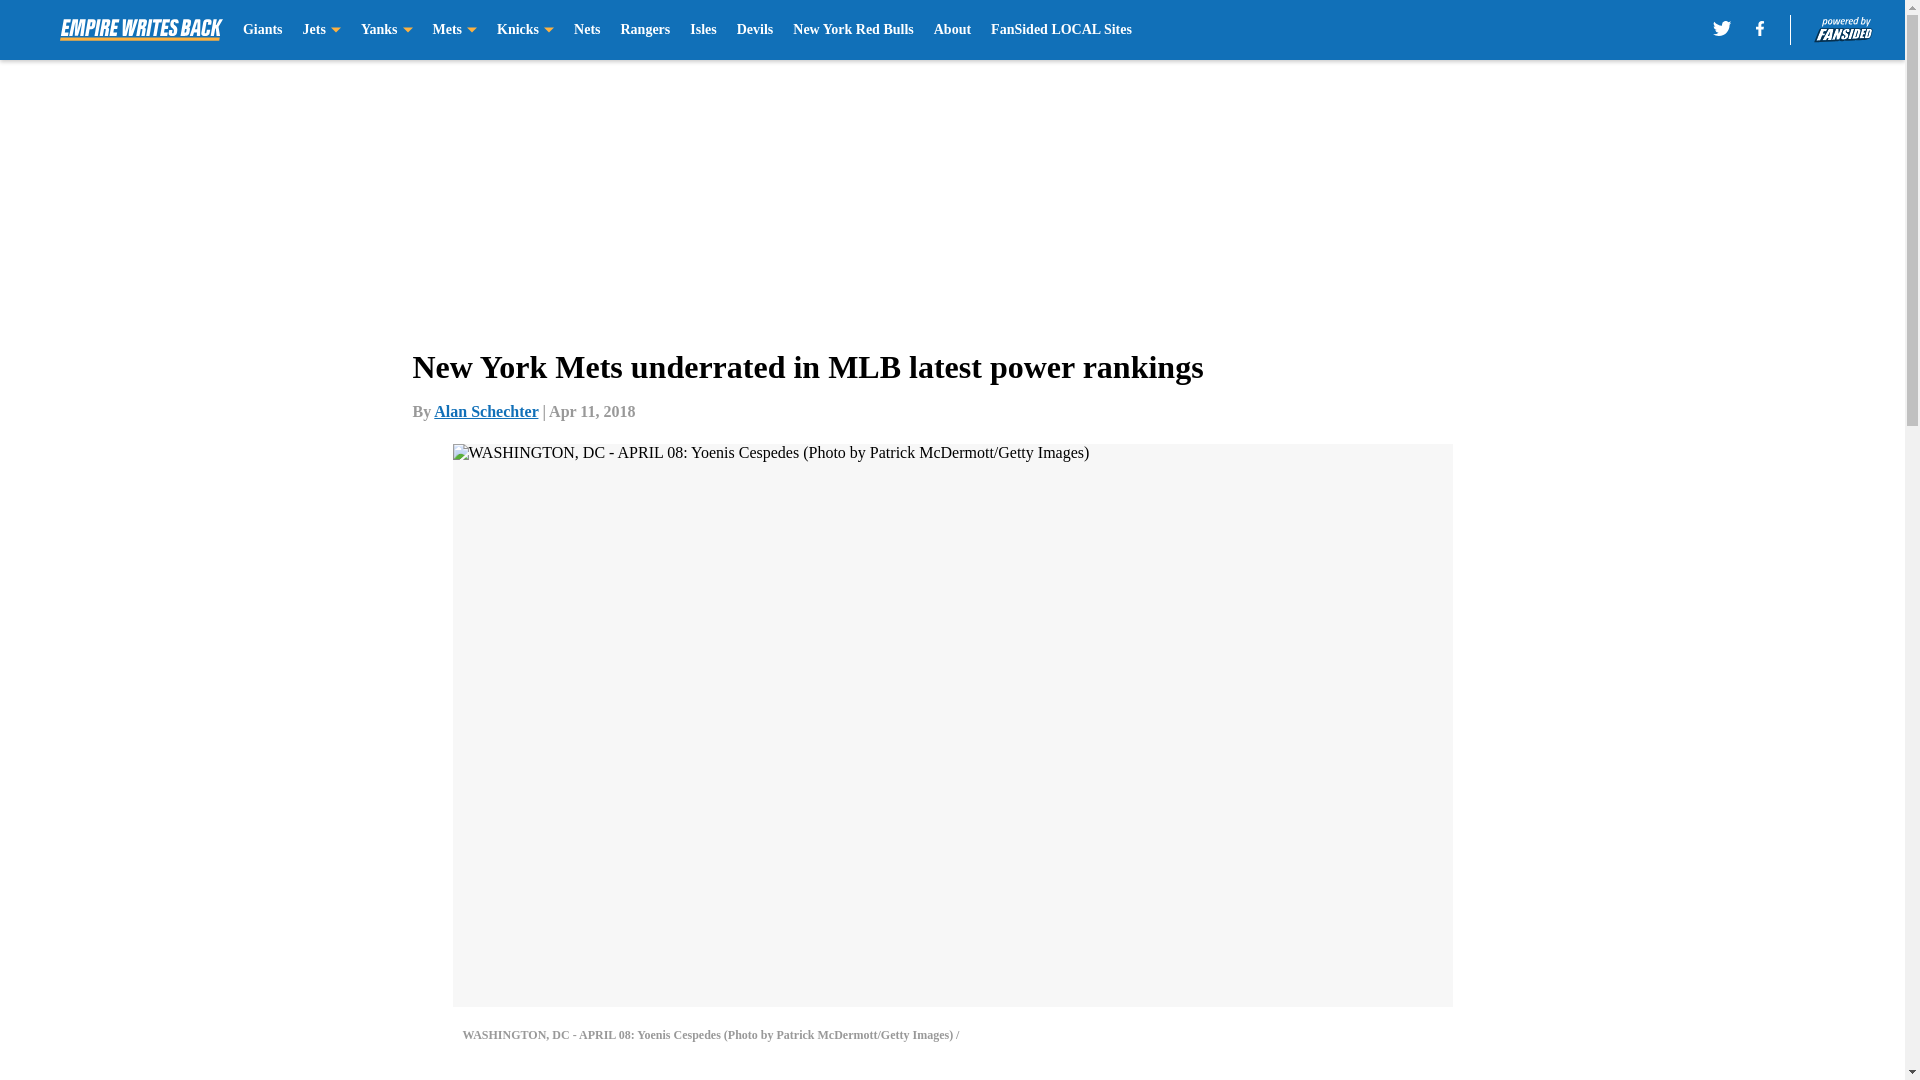 This screenshot has height=1080, width=1920. What do you see at coordinates (262, 30) in the screenshot?
I see `Giants` at bounding box center [262, 30].